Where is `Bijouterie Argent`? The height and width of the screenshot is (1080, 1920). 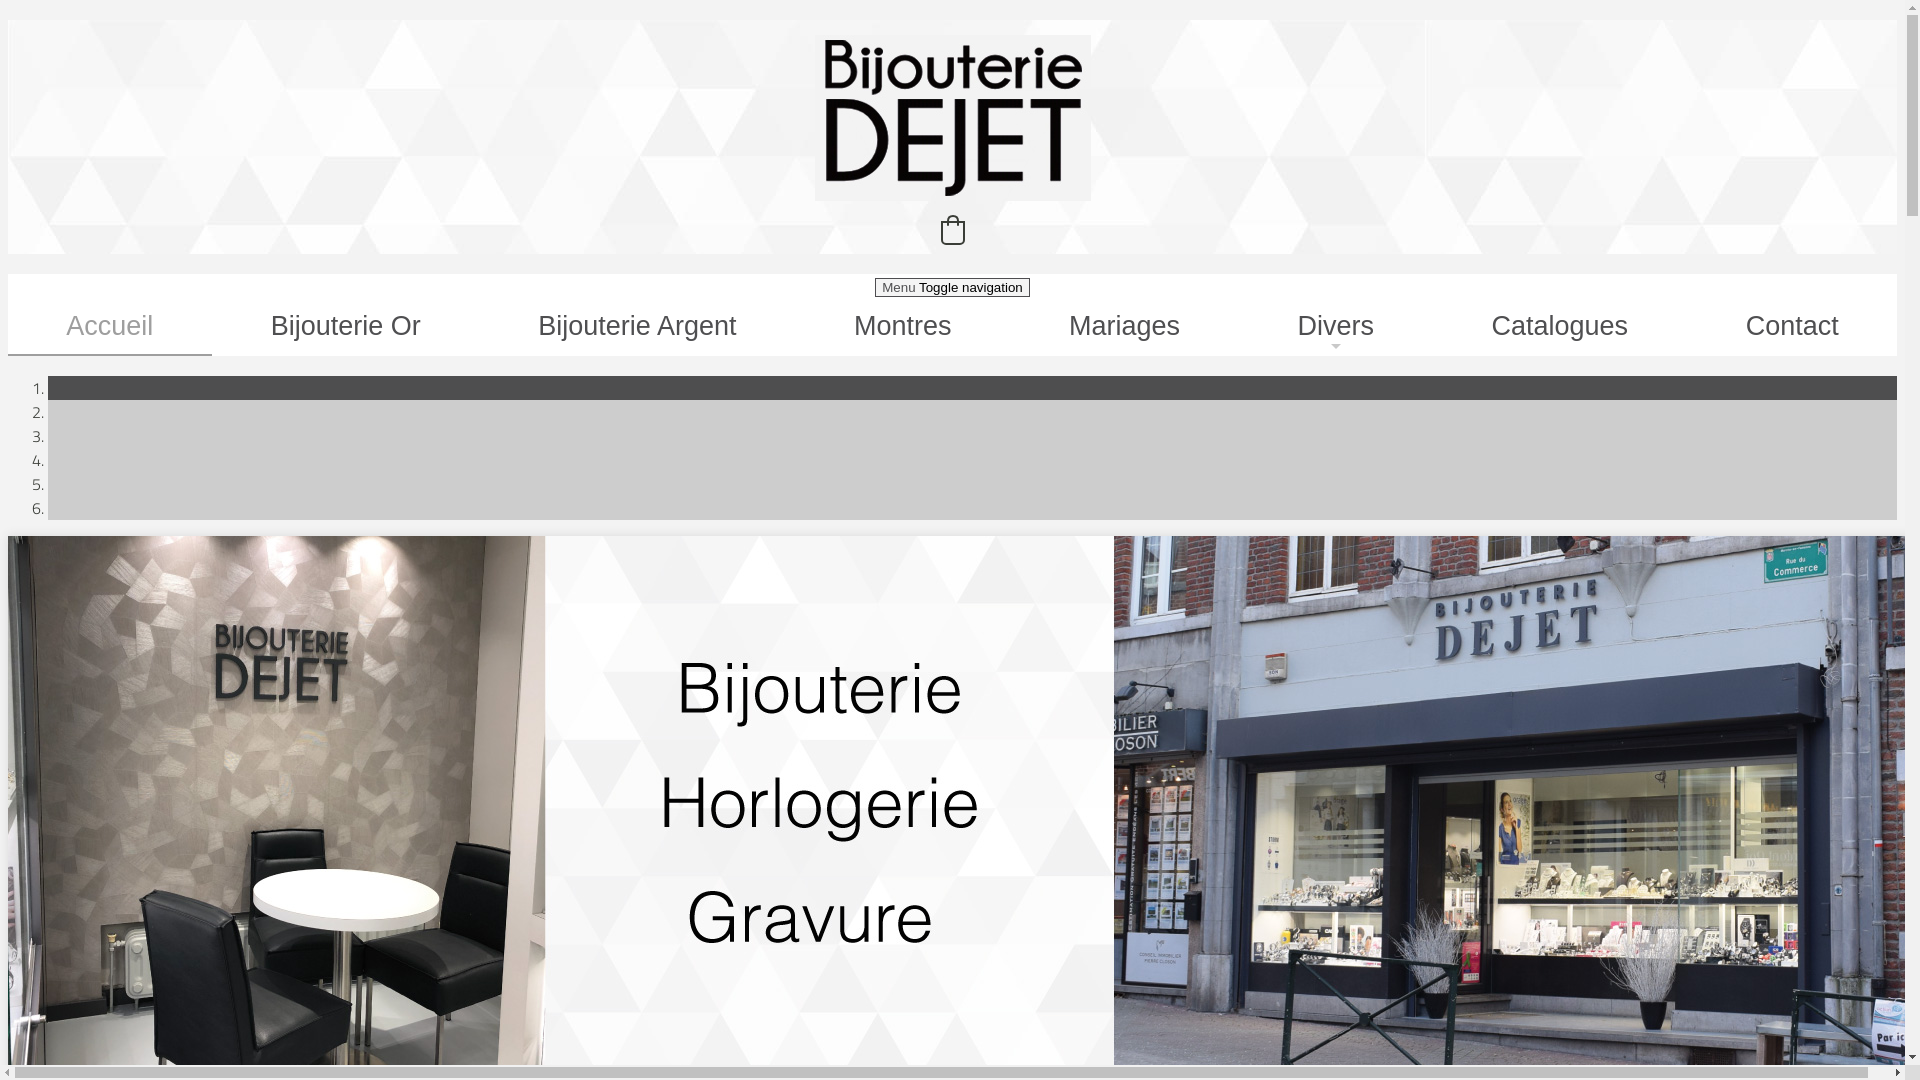 Bijouterie Argent is located at coordinates (638, 326).